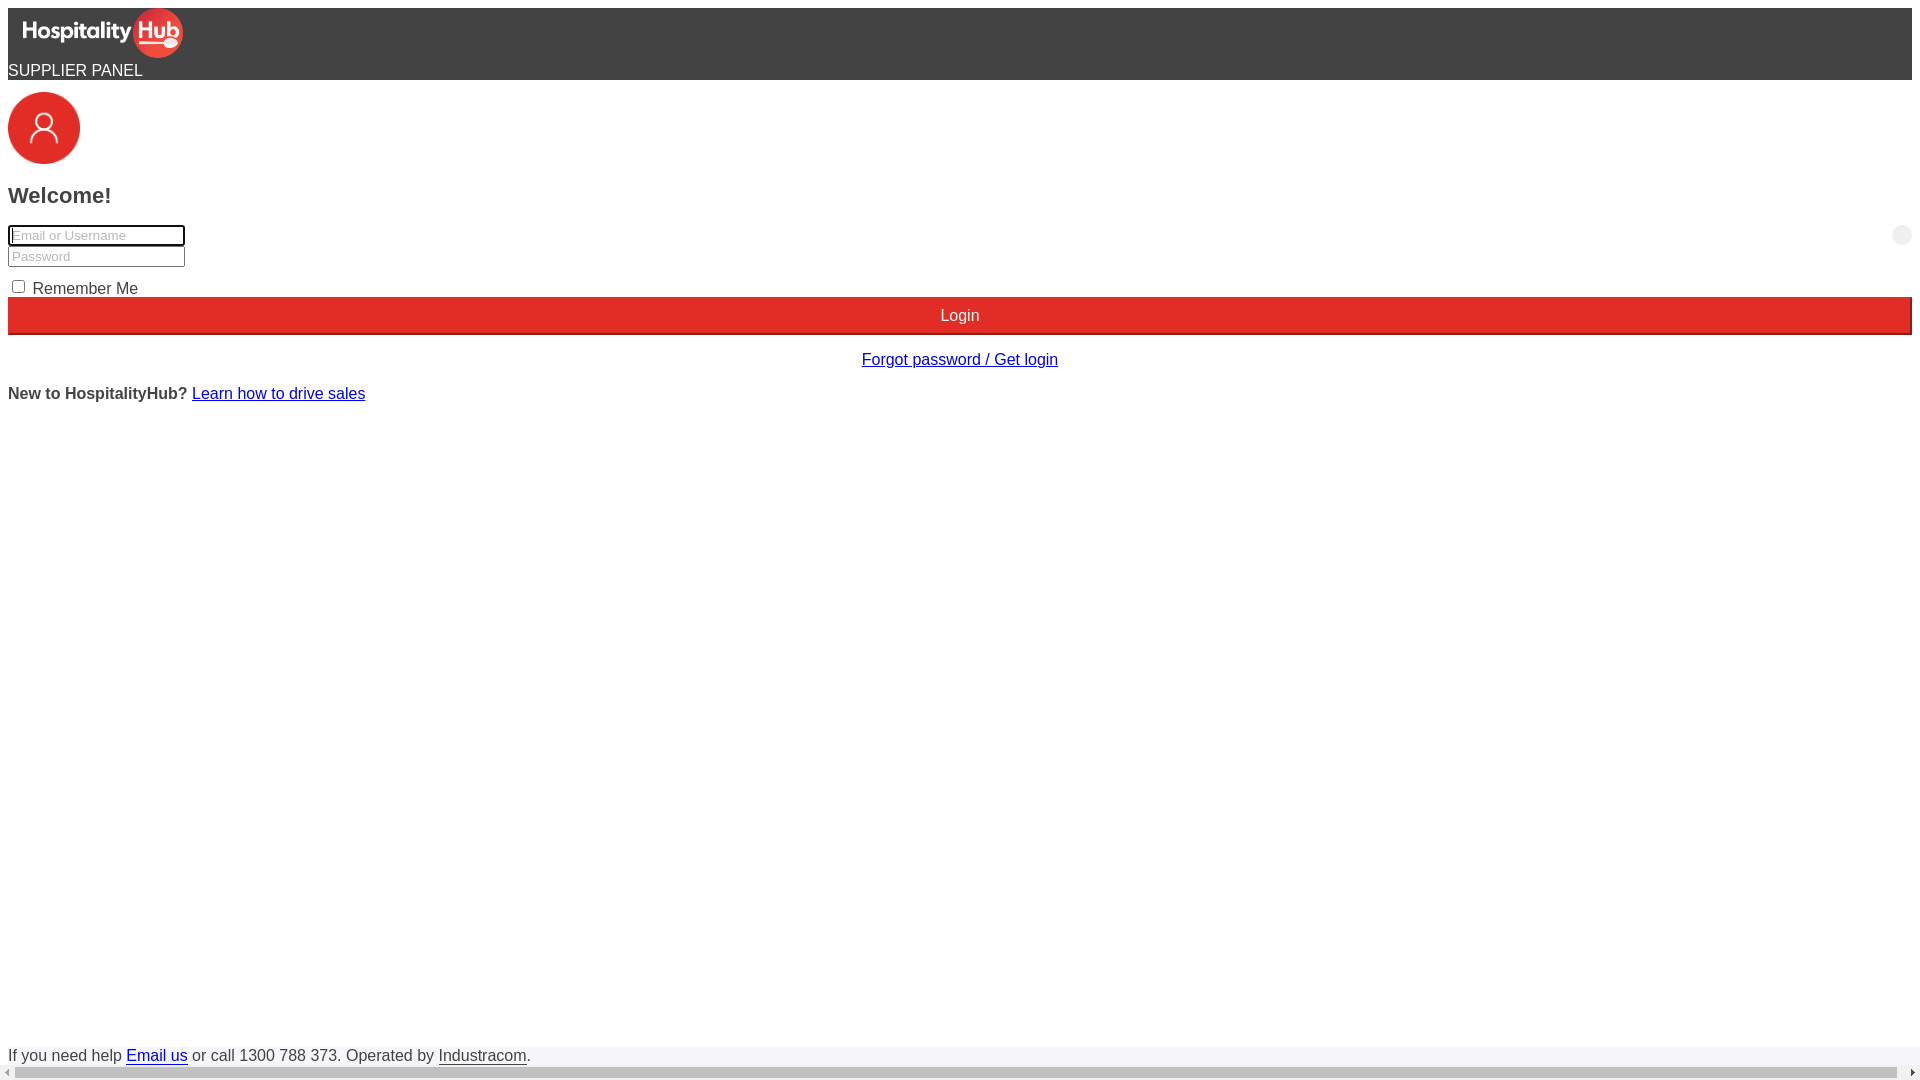 The height and width of the screenshot is (1080, 1920). Describe the element at coordinates (960, 316) in the screenshot. I see `Login` at that location.